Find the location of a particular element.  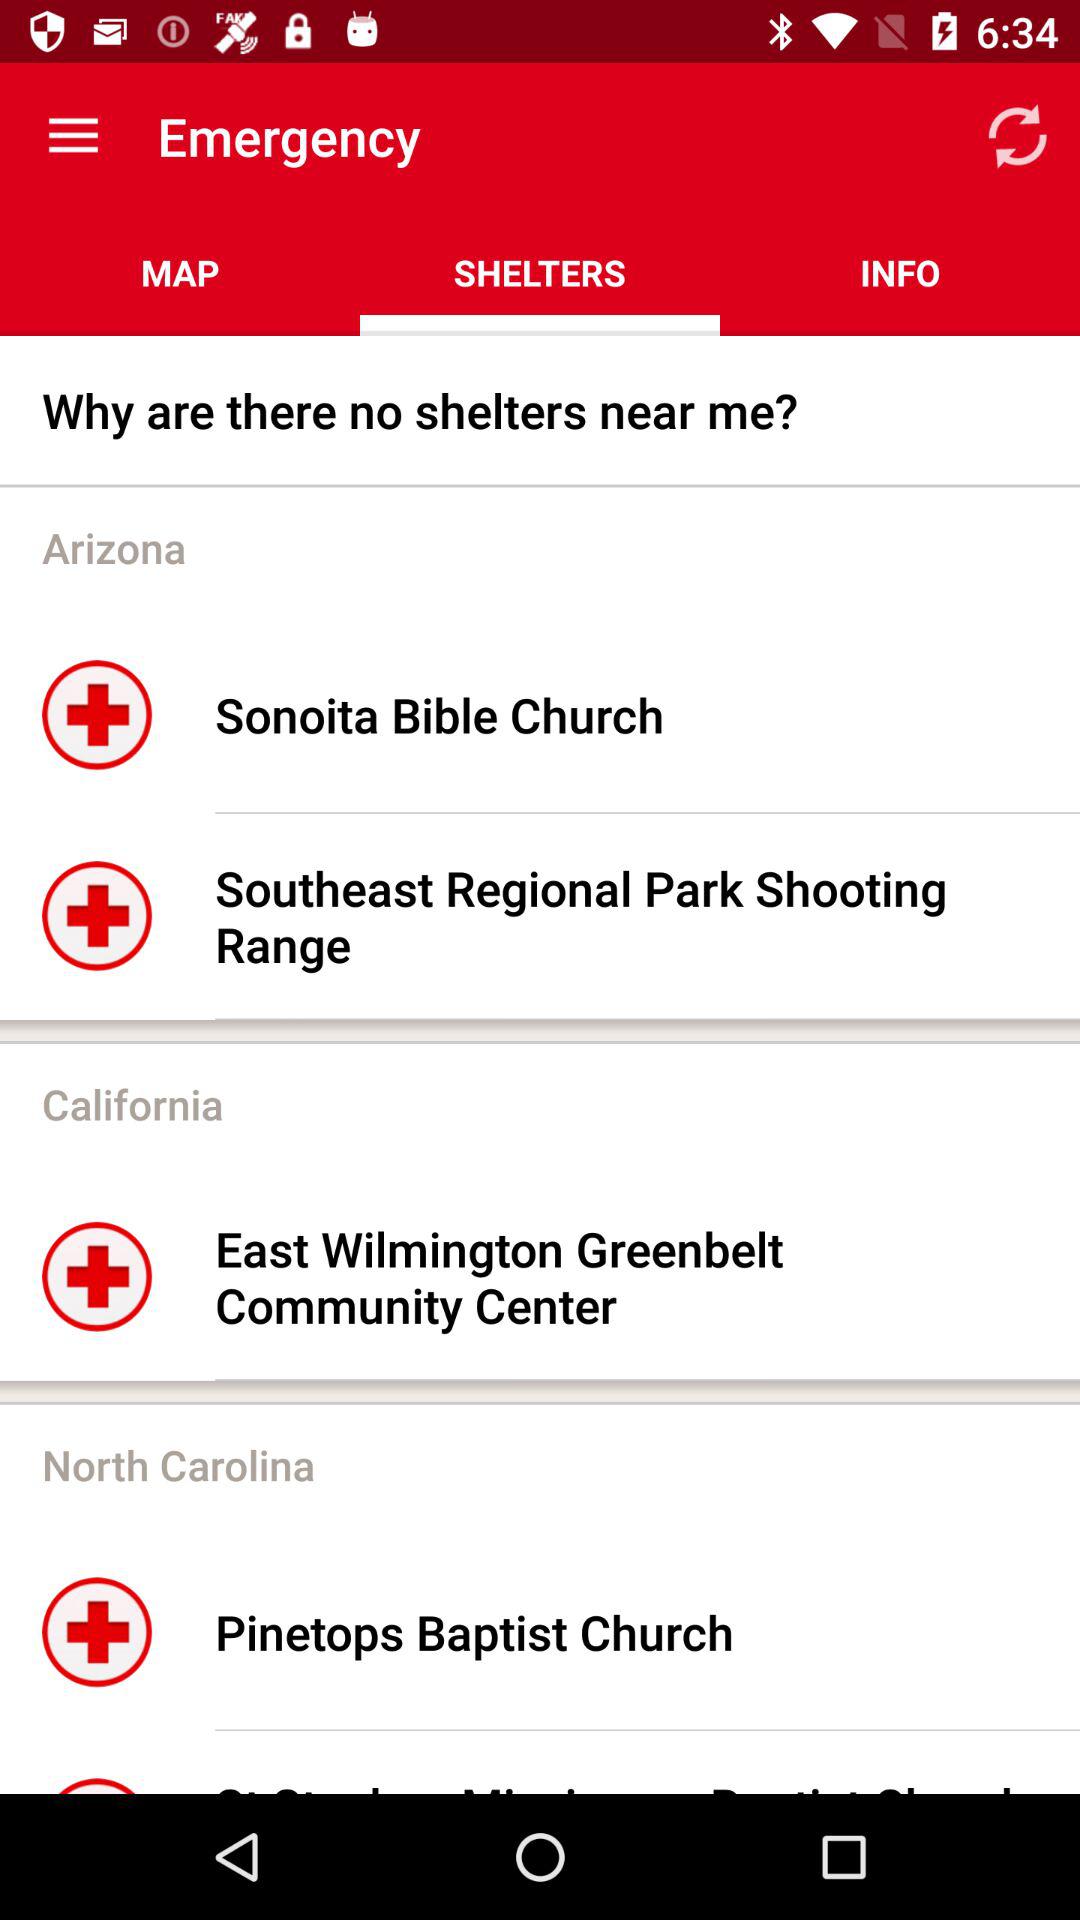

press item above the why are there icon is located at coordinates (180, 272).